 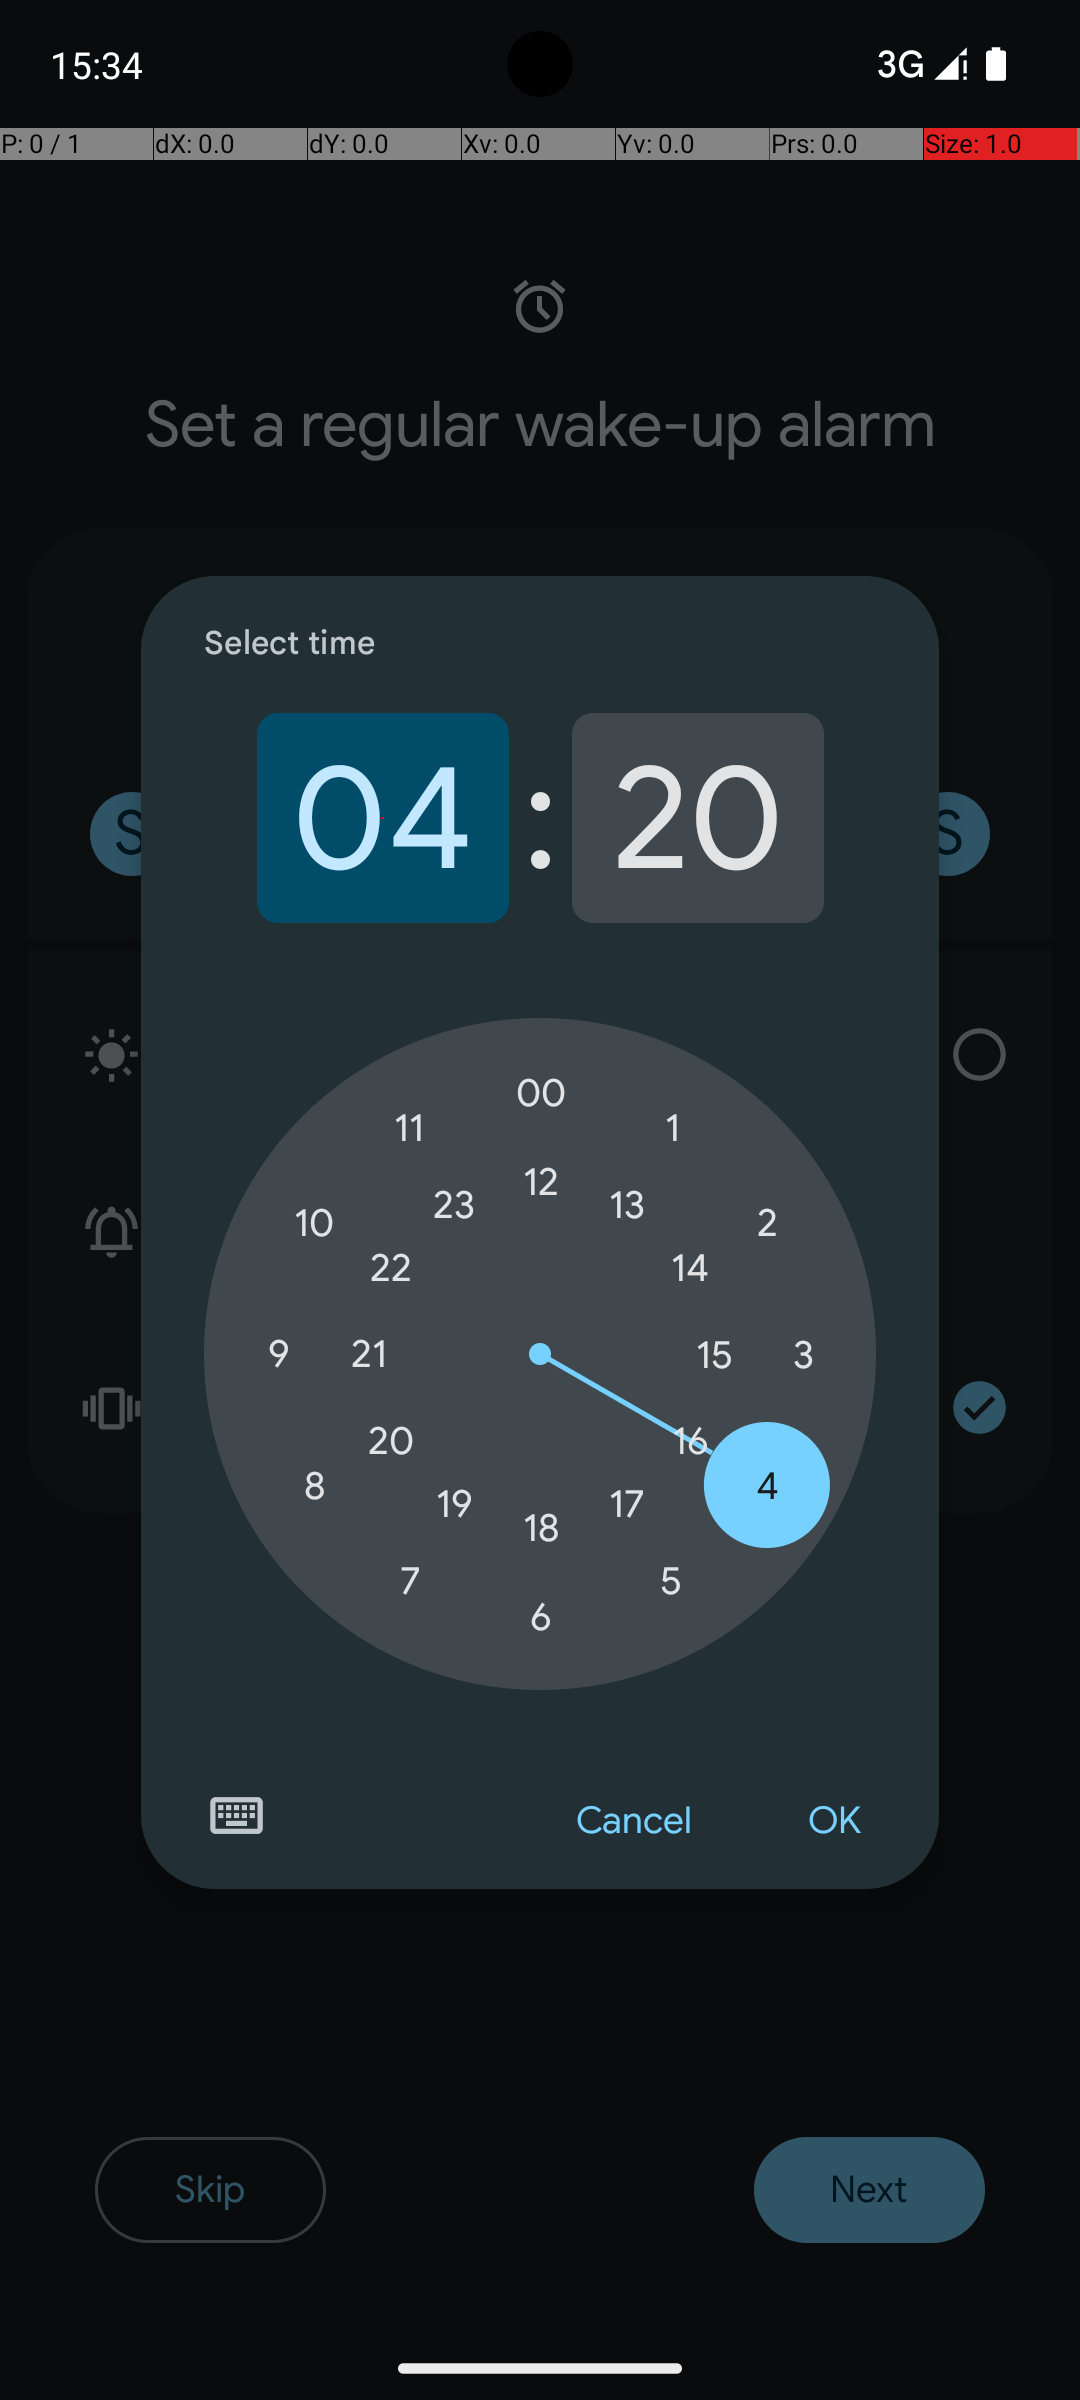 What do you see at coordinates (391, 1268) in the screenshot?
I see `22` at bounding box center [391, 1268].